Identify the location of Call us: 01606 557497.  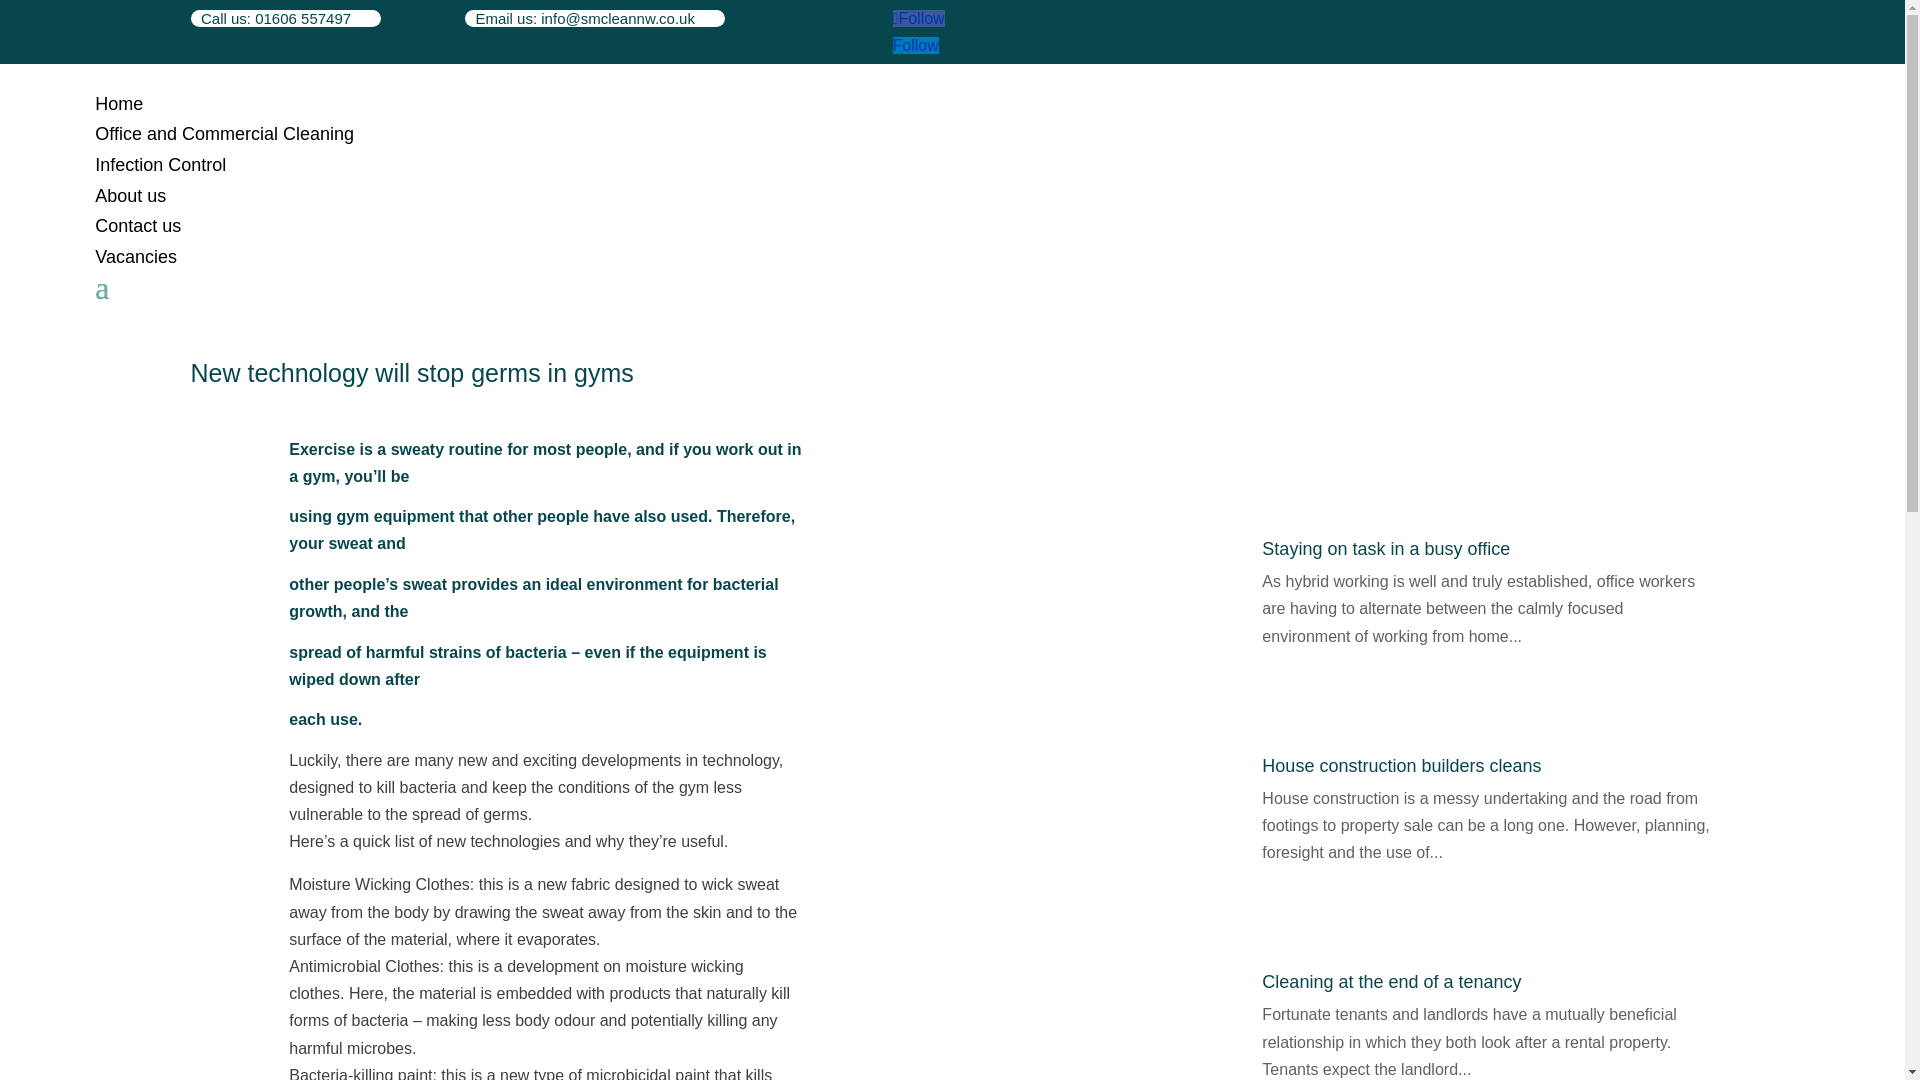
(285, 18).